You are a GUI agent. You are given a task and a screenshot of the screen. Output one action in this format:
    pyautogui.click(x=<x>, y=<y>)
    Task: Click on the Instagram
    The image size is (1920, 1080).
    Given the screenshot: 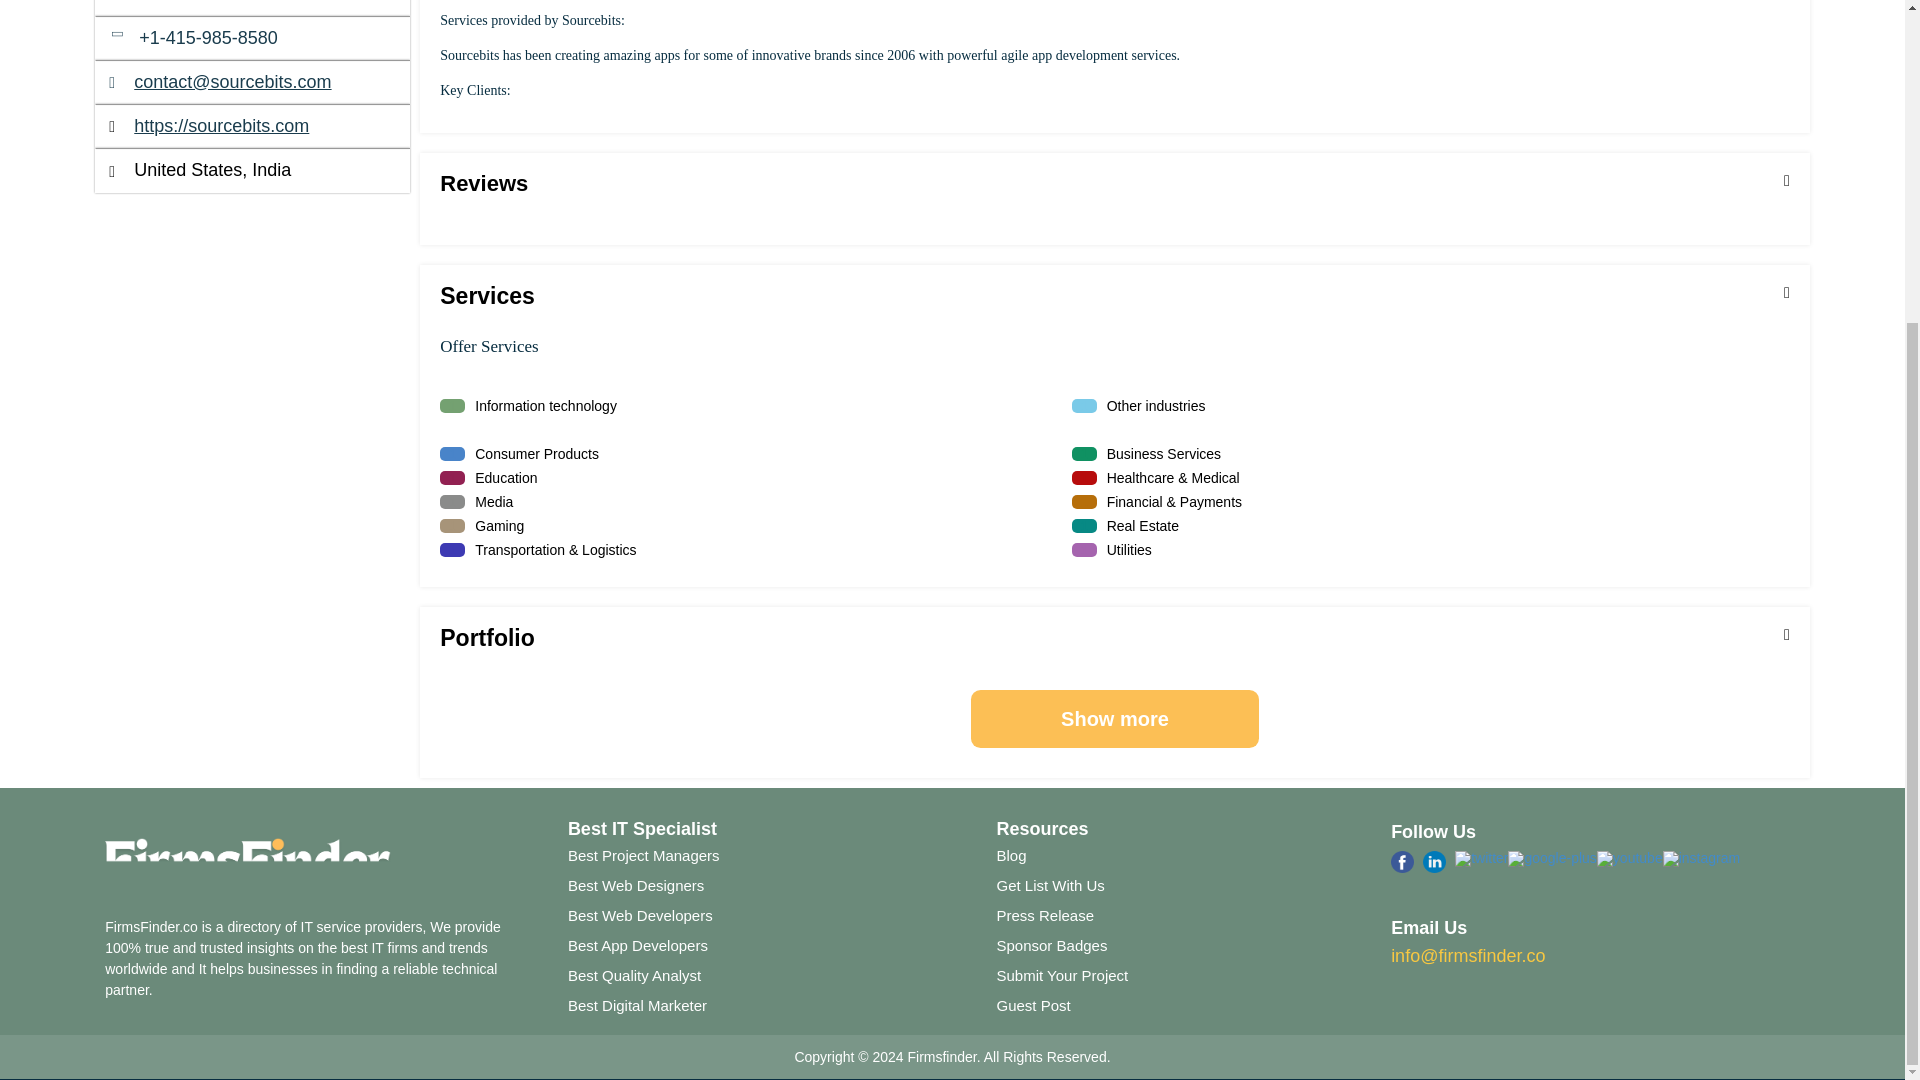 What is the action you would take?
    pyautogui.click(x=1700, y=870)
    